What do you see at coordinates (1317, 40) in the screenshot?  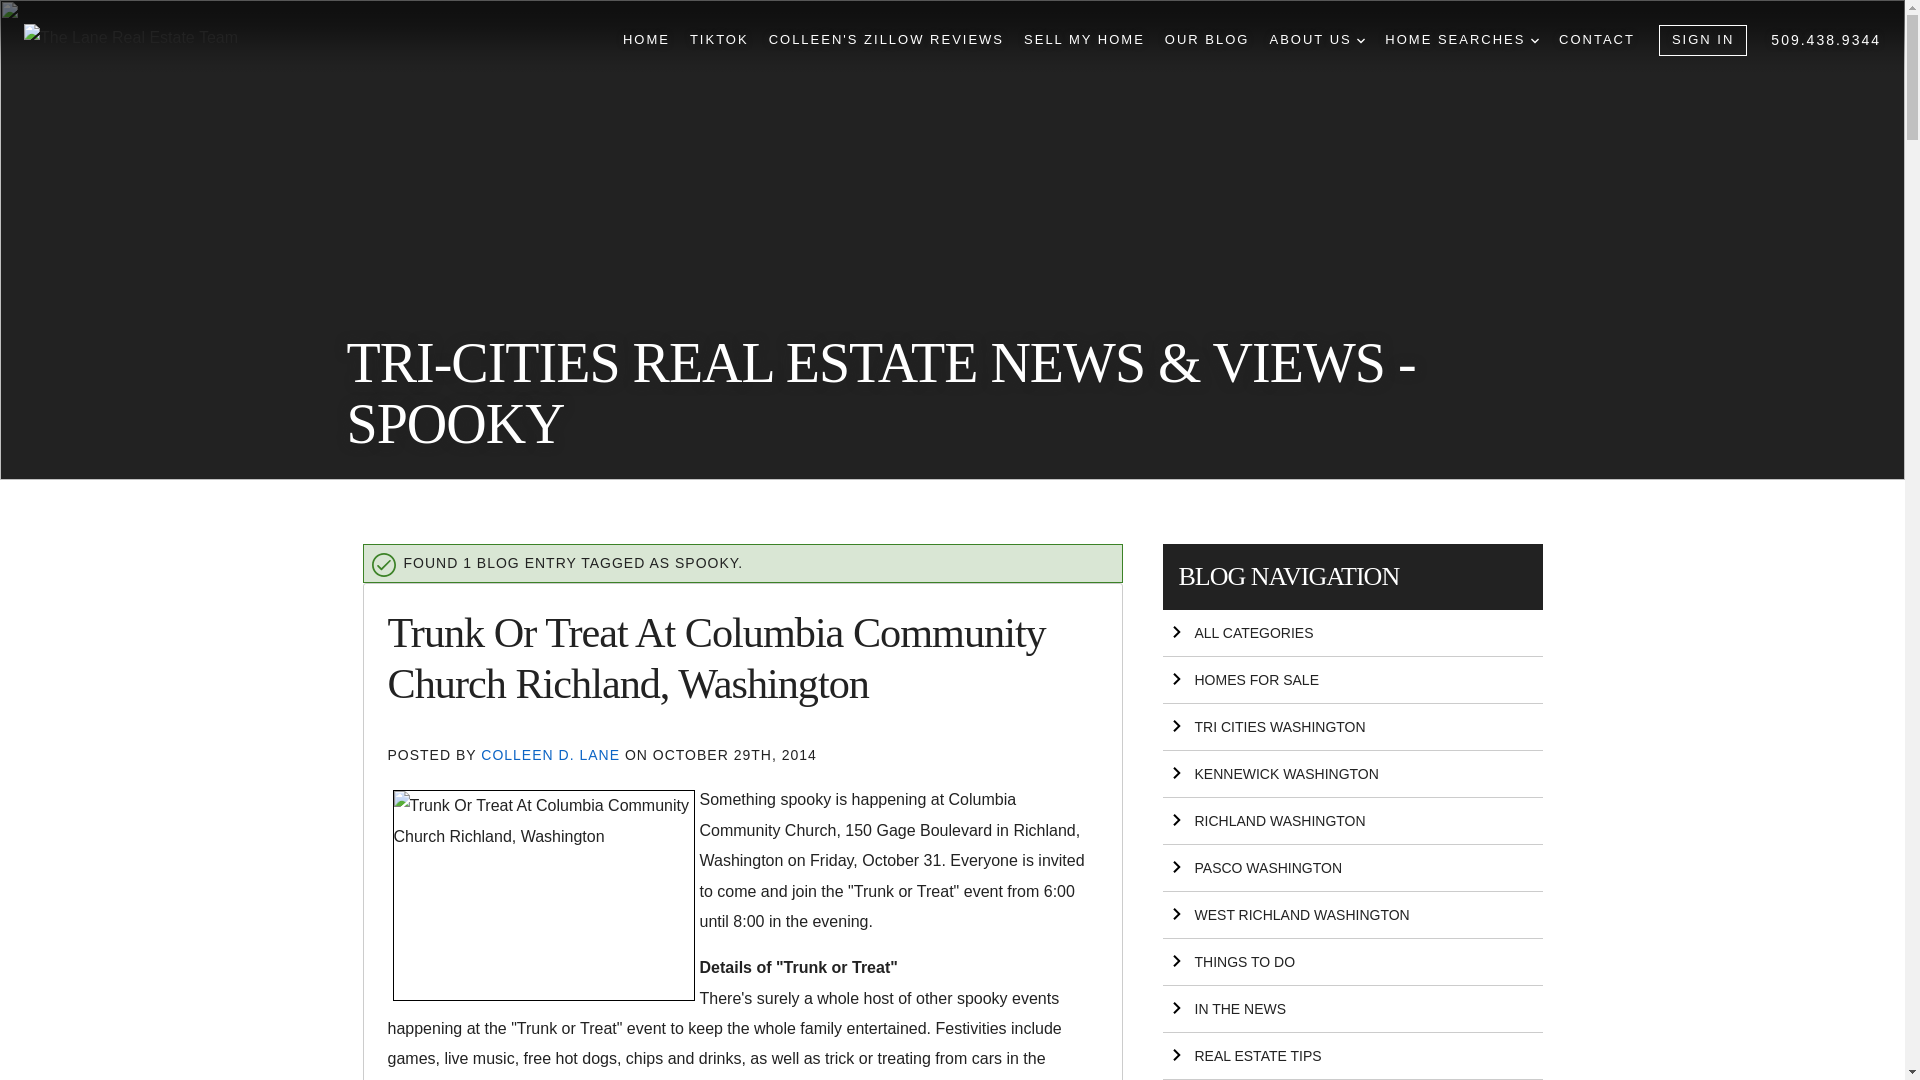 I see `ABOUT US DROPDOWN ARROW` at bounding box center [1317, 40].